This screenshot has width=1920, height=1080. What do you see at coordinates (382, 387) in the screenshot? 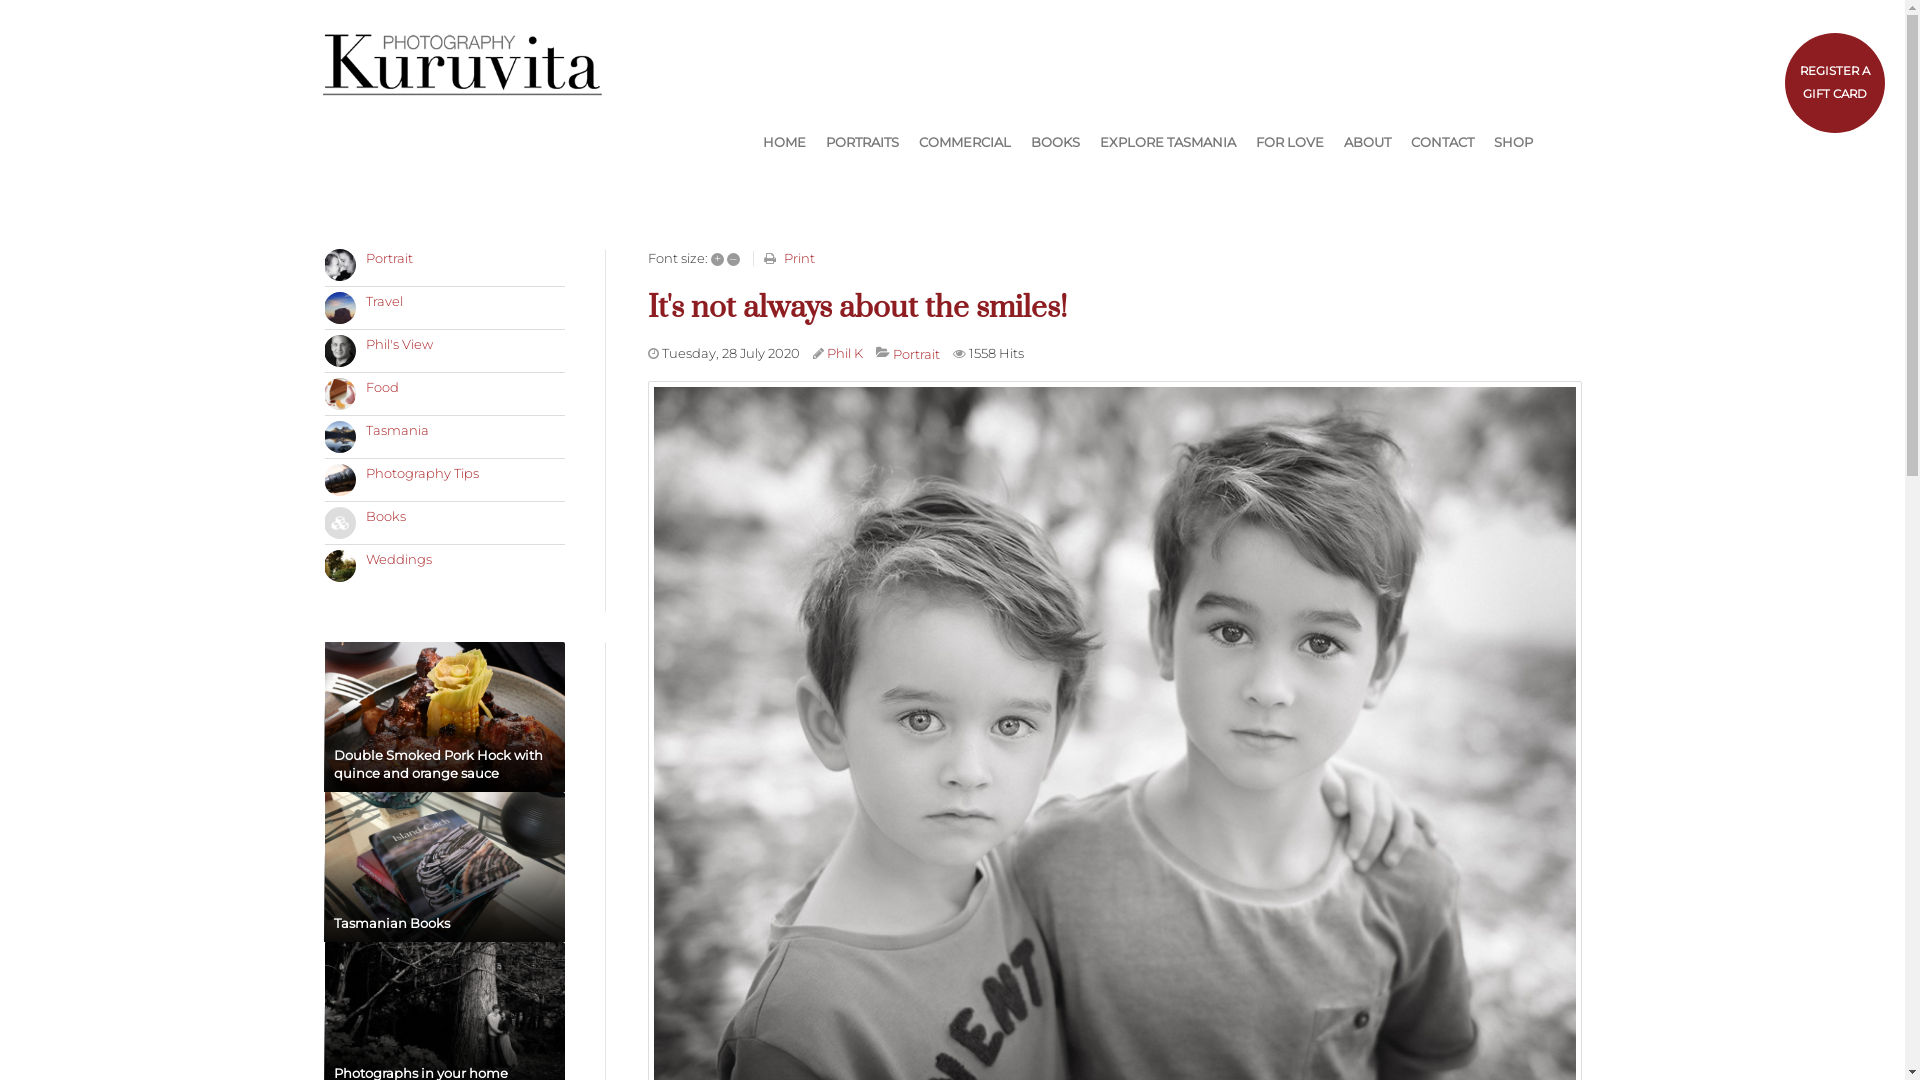
I see `Food` at bounding box center [382, 387].